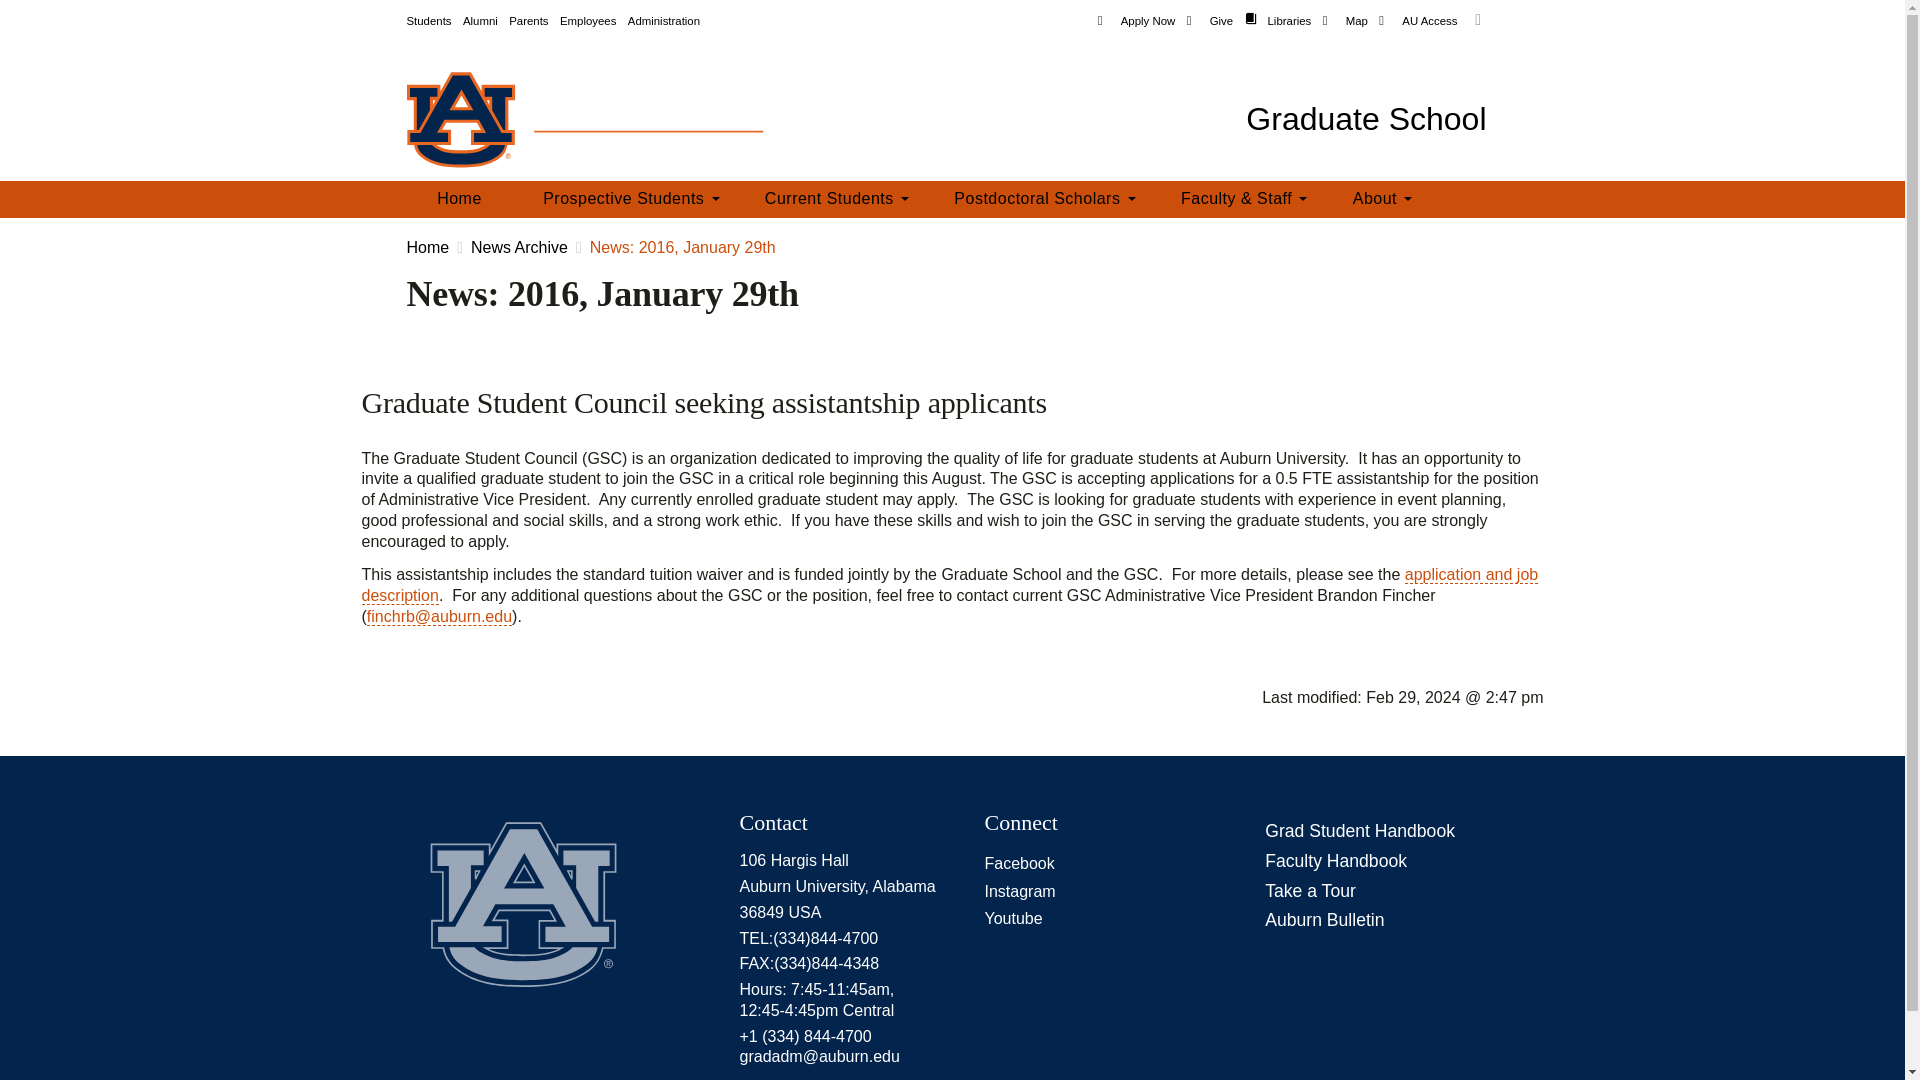 The image size is (1920, 1080). I want to click on Alumni, so click(480, 22).